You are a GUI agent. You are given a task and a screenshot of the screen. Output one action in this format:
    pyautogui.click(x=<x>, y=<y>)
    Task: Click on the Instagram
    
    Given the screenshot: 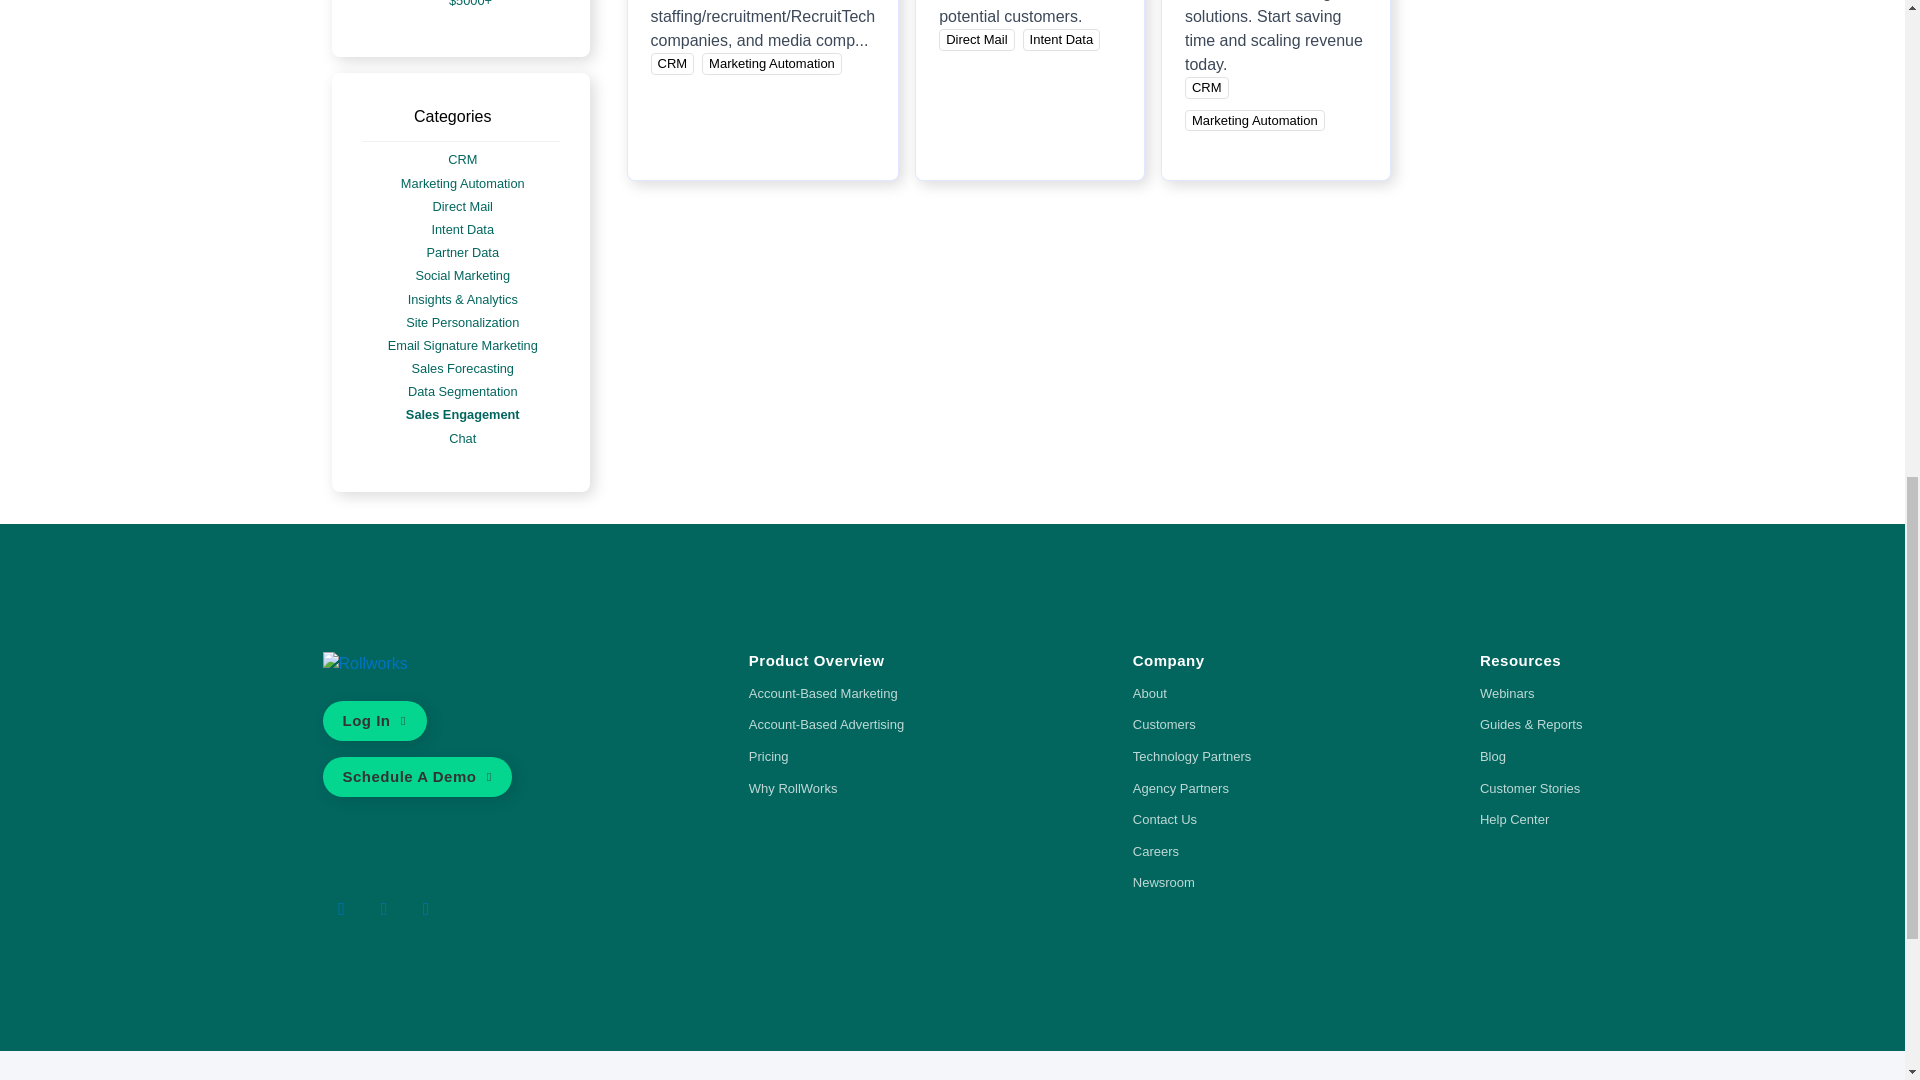 What is the action you would take?
    pyautogui.click(x=426, y=908)
    